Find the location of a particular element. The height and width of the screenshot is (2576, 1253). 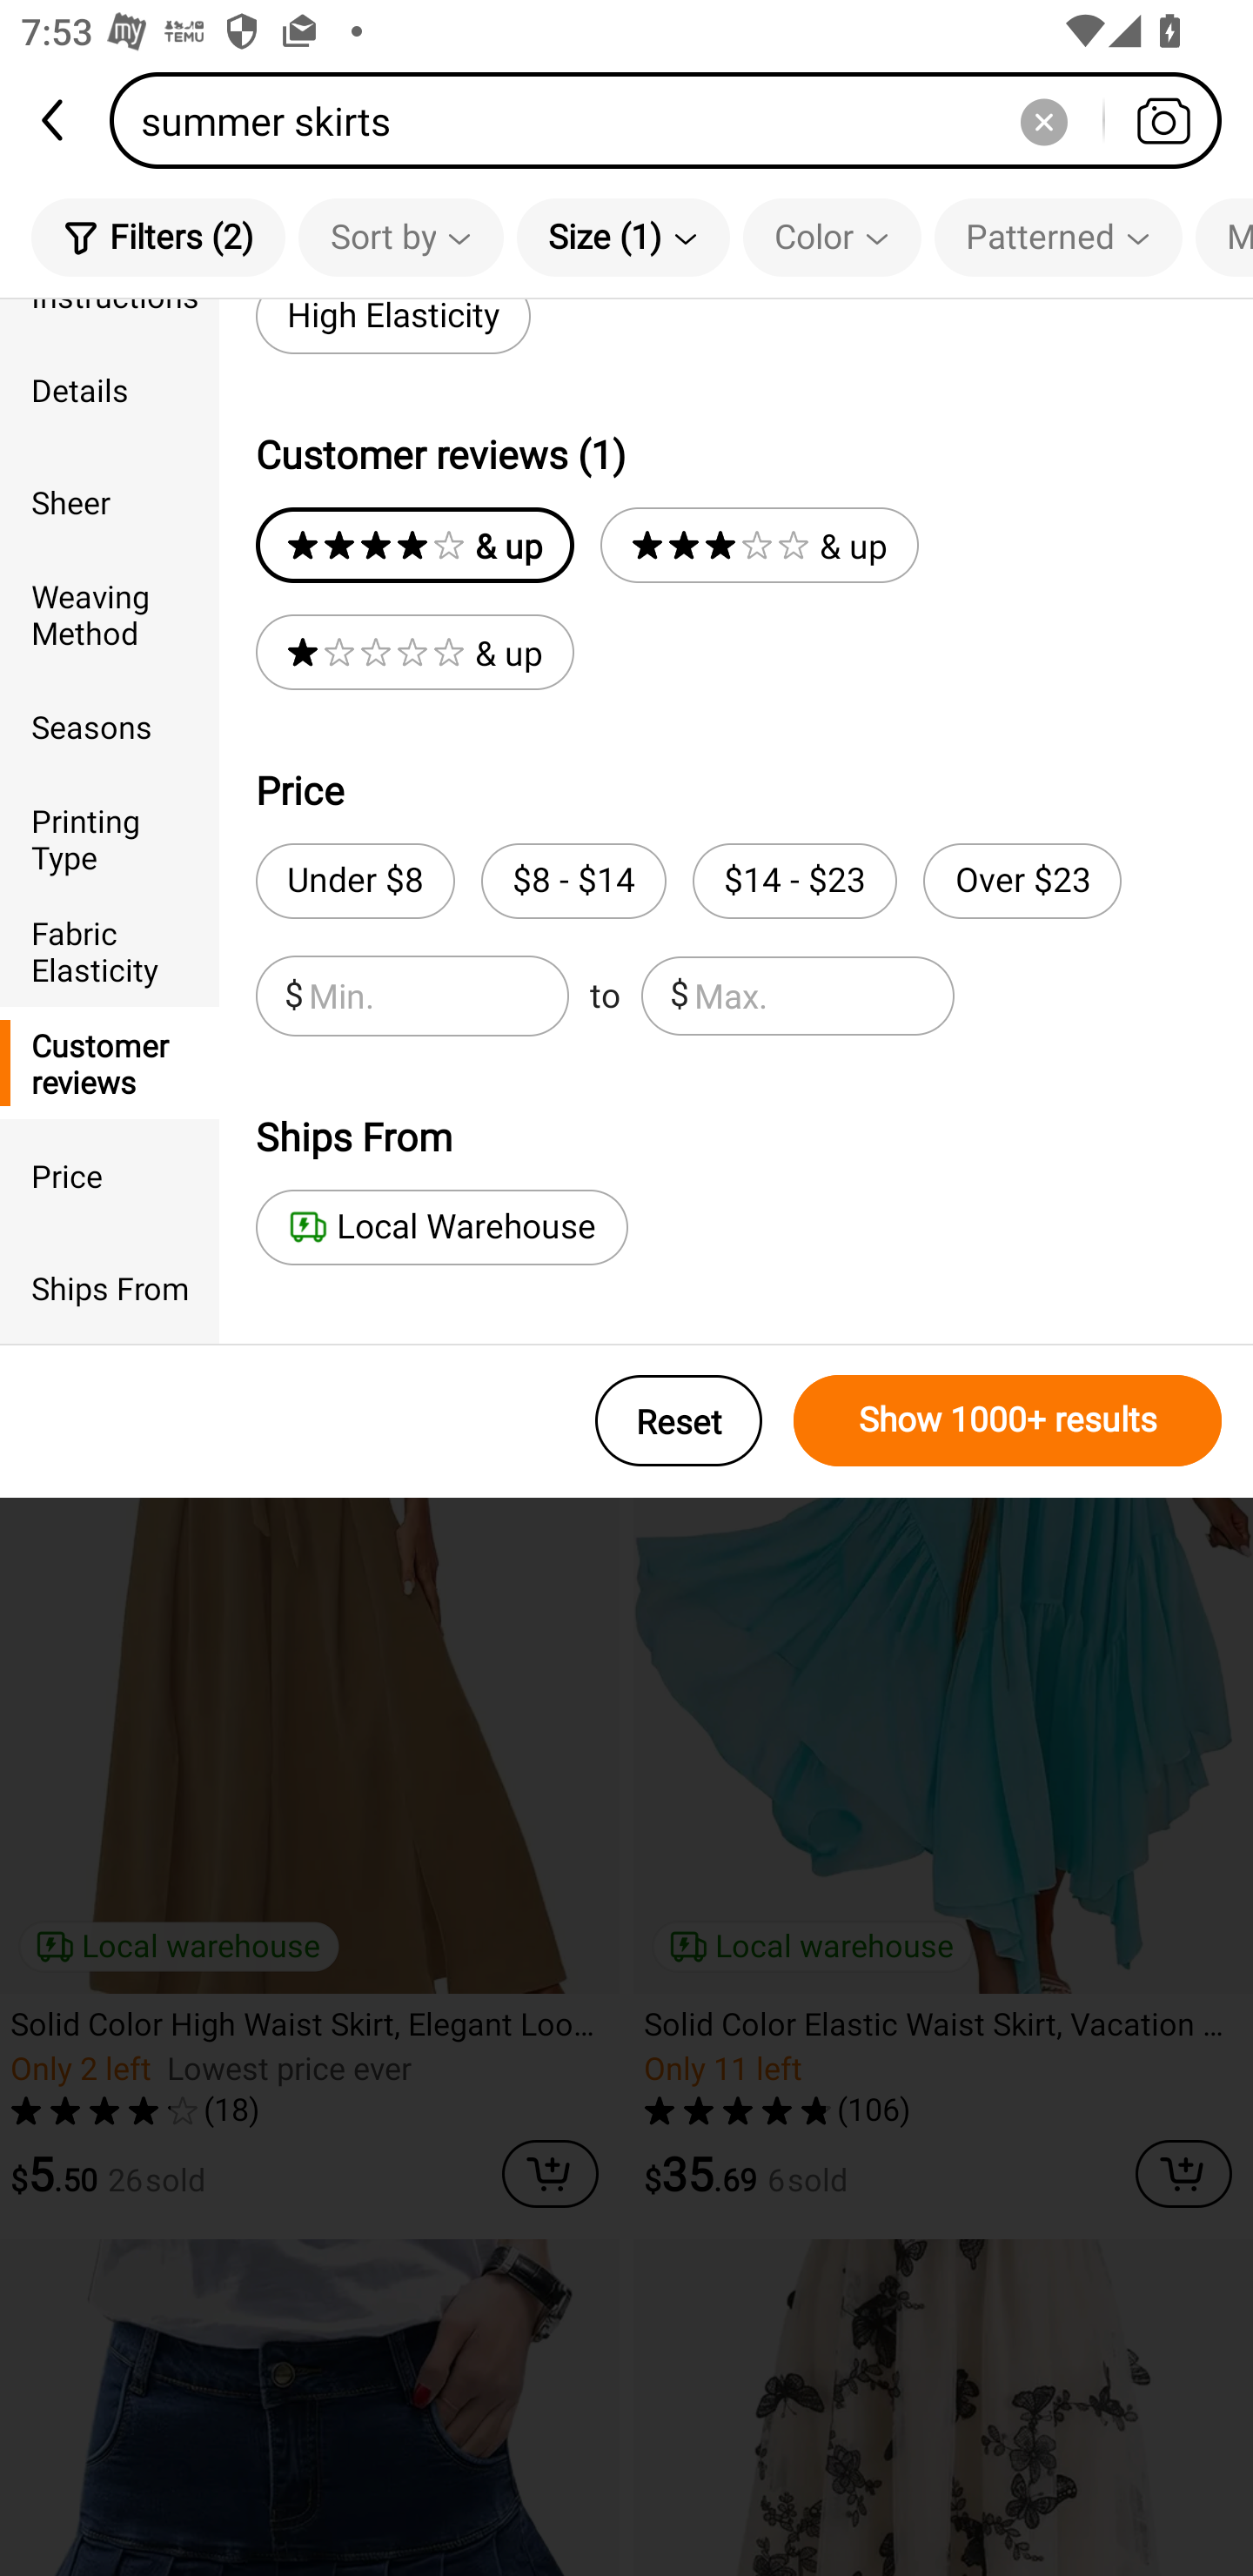

& up is located at coordinates (414, 545).